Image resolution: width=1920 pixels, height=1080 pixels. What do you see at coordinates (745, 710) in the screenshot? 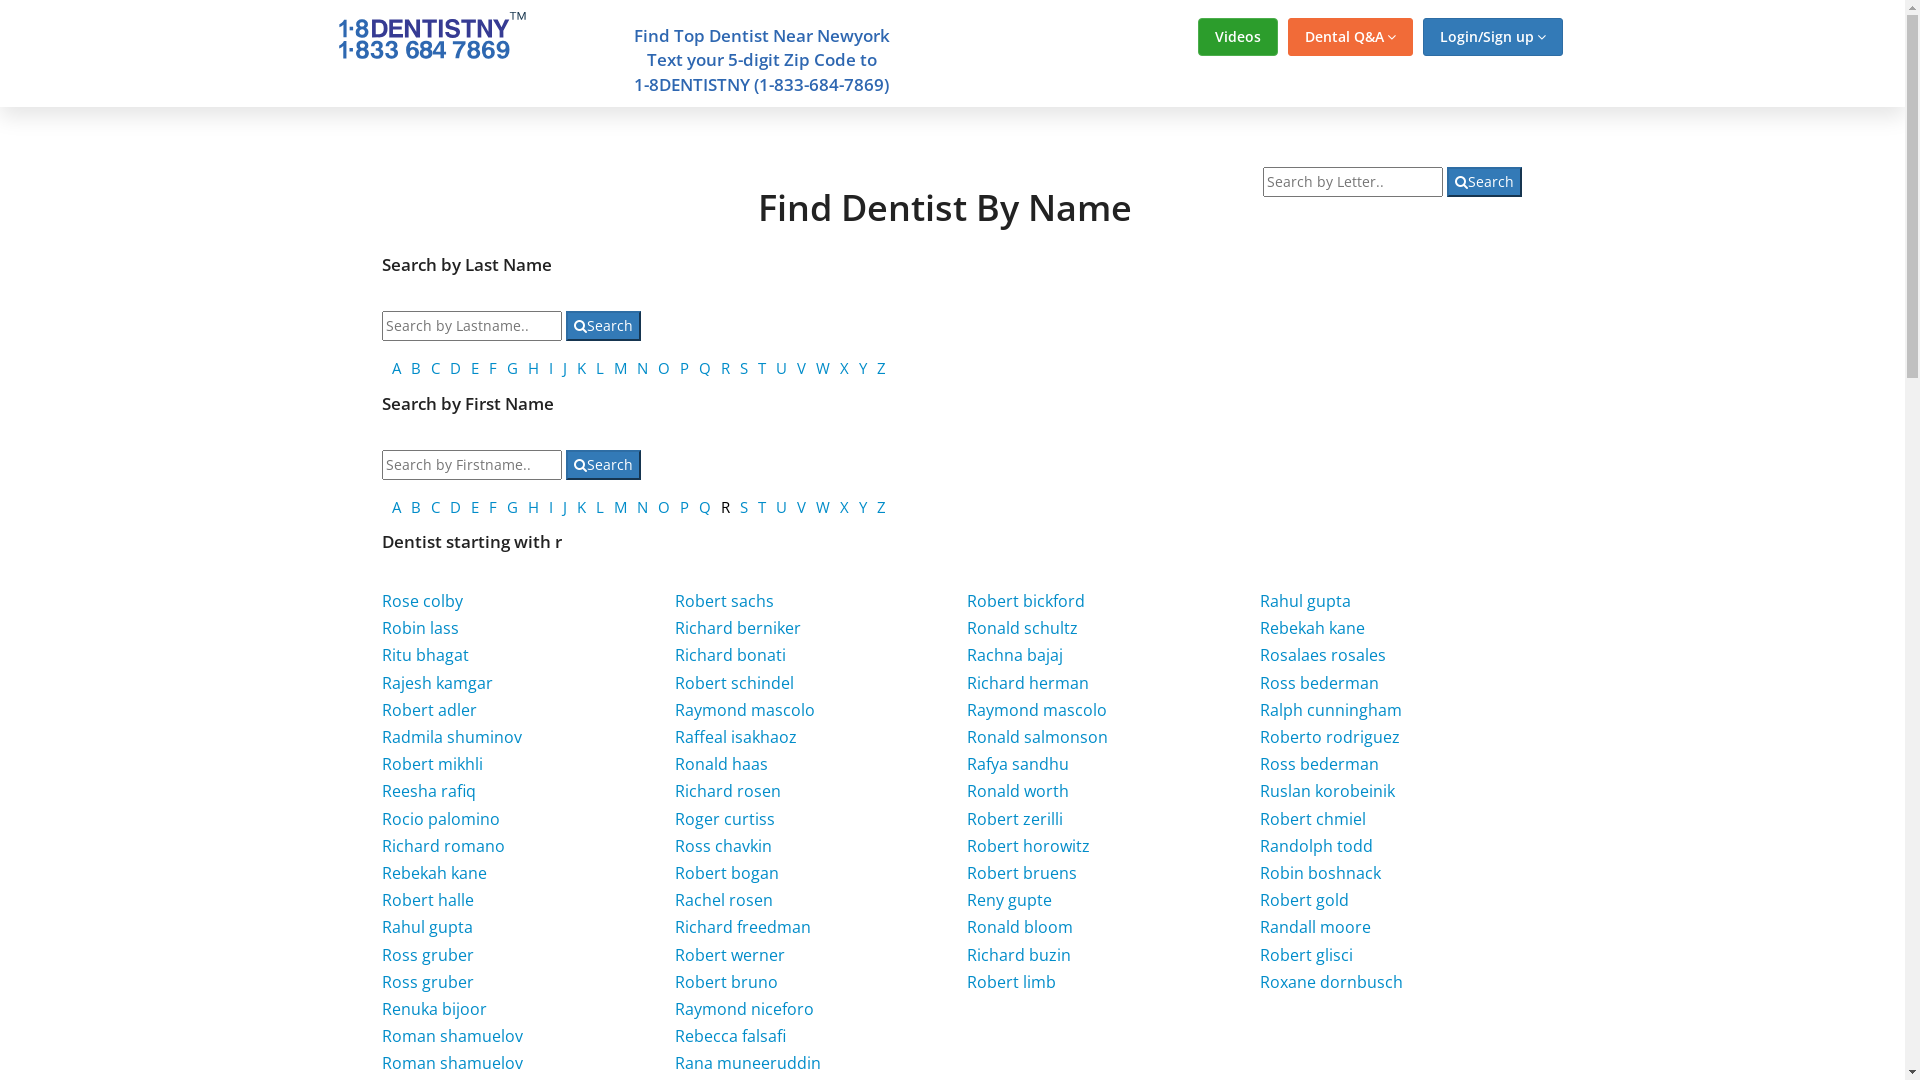
I see `Raymond mascolo` at bounding box center [745, 710].